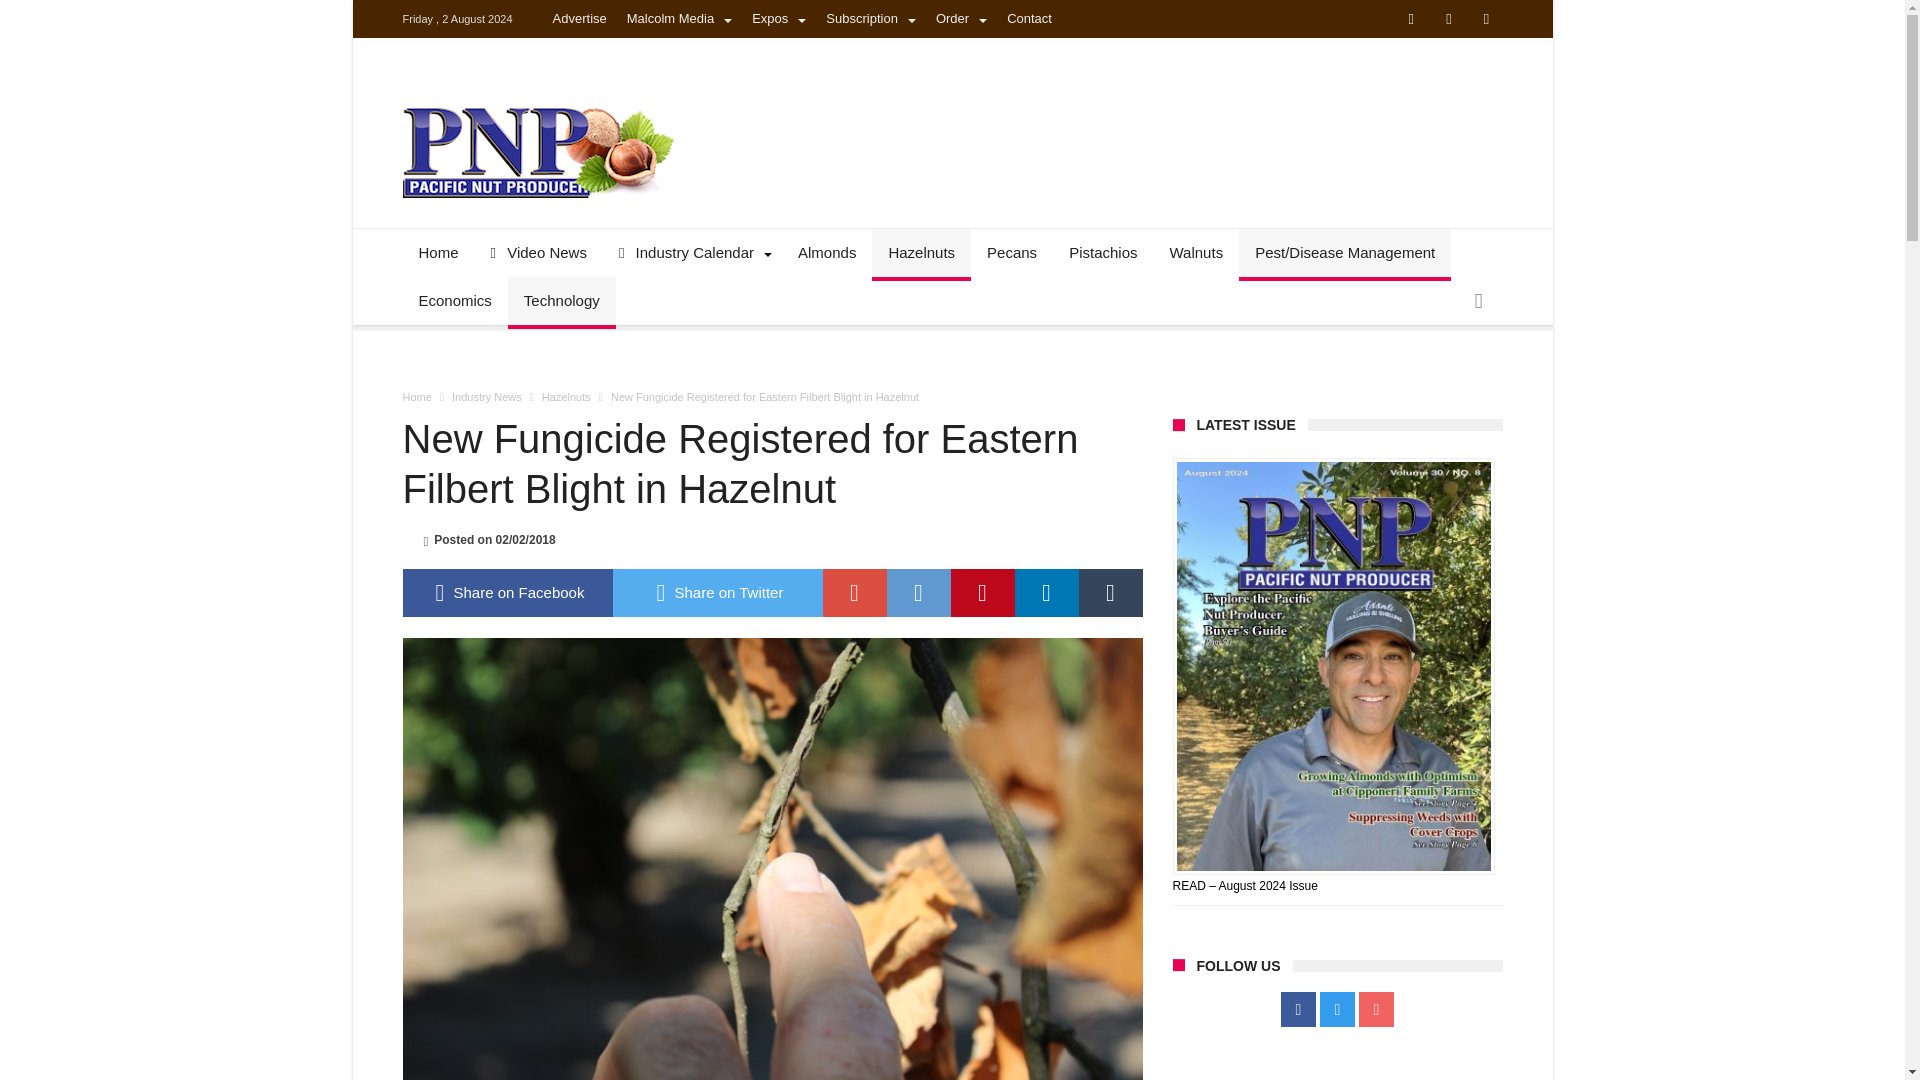 Image resolution: width=1920 pixels, height=1080 pixels. I want to click on facebook, so click(506, 592).